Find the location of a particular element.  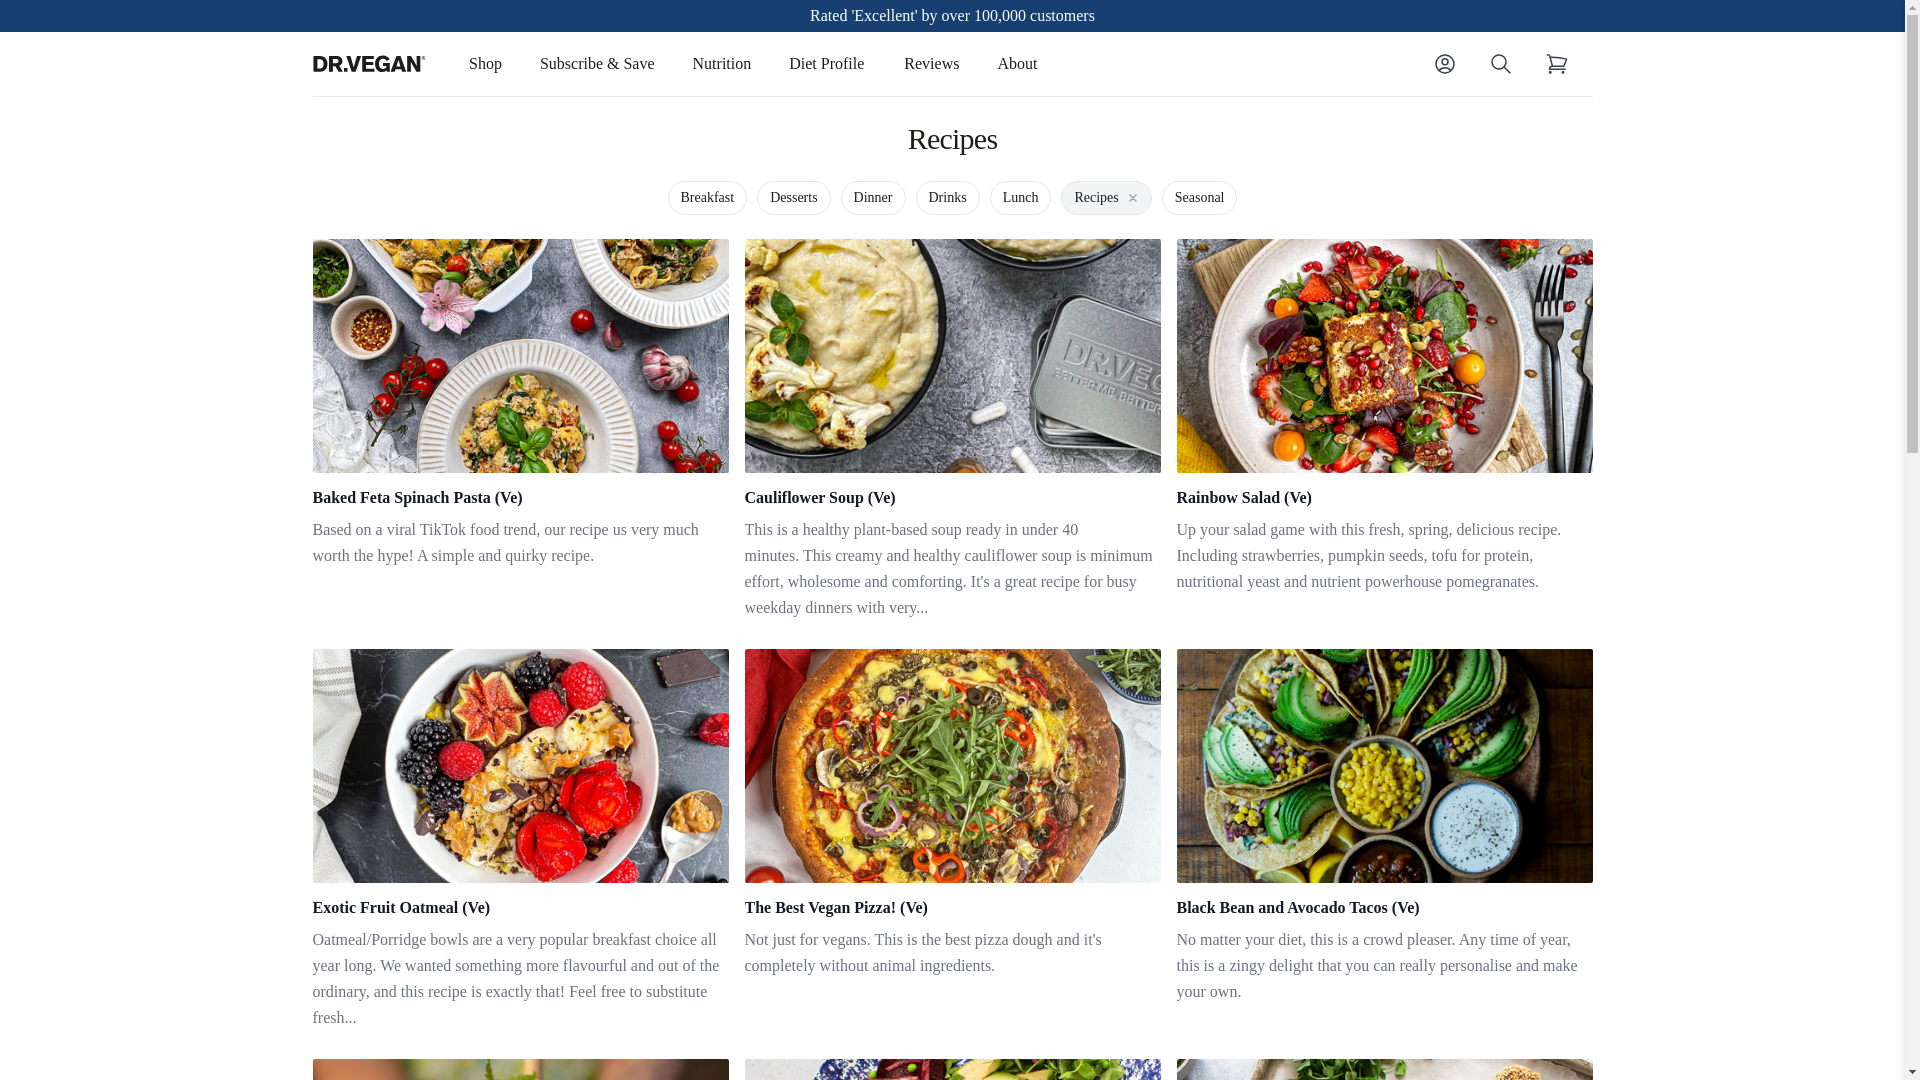

Narrow search to articles also having tag Seasonal is located at coordinates (1200, 198).